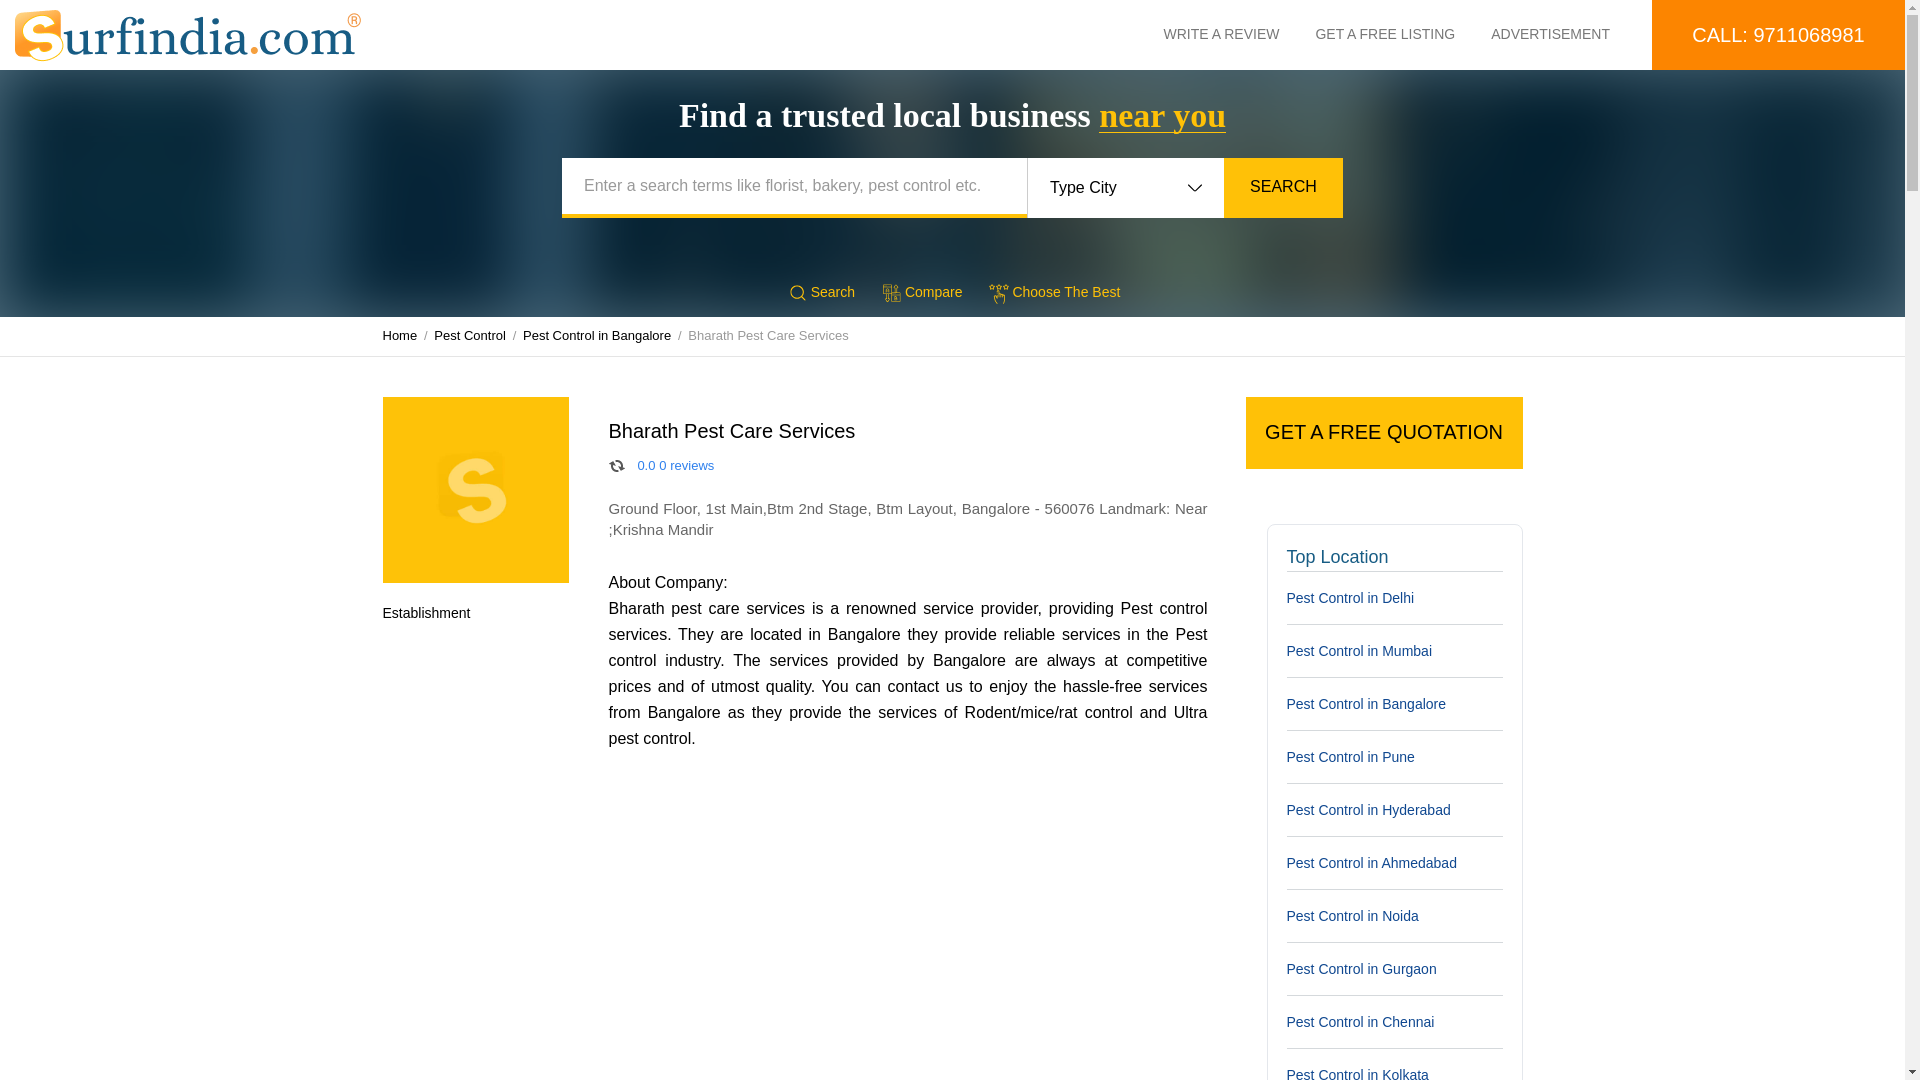  I want to click on Choose The Best, so click(1052, 292).